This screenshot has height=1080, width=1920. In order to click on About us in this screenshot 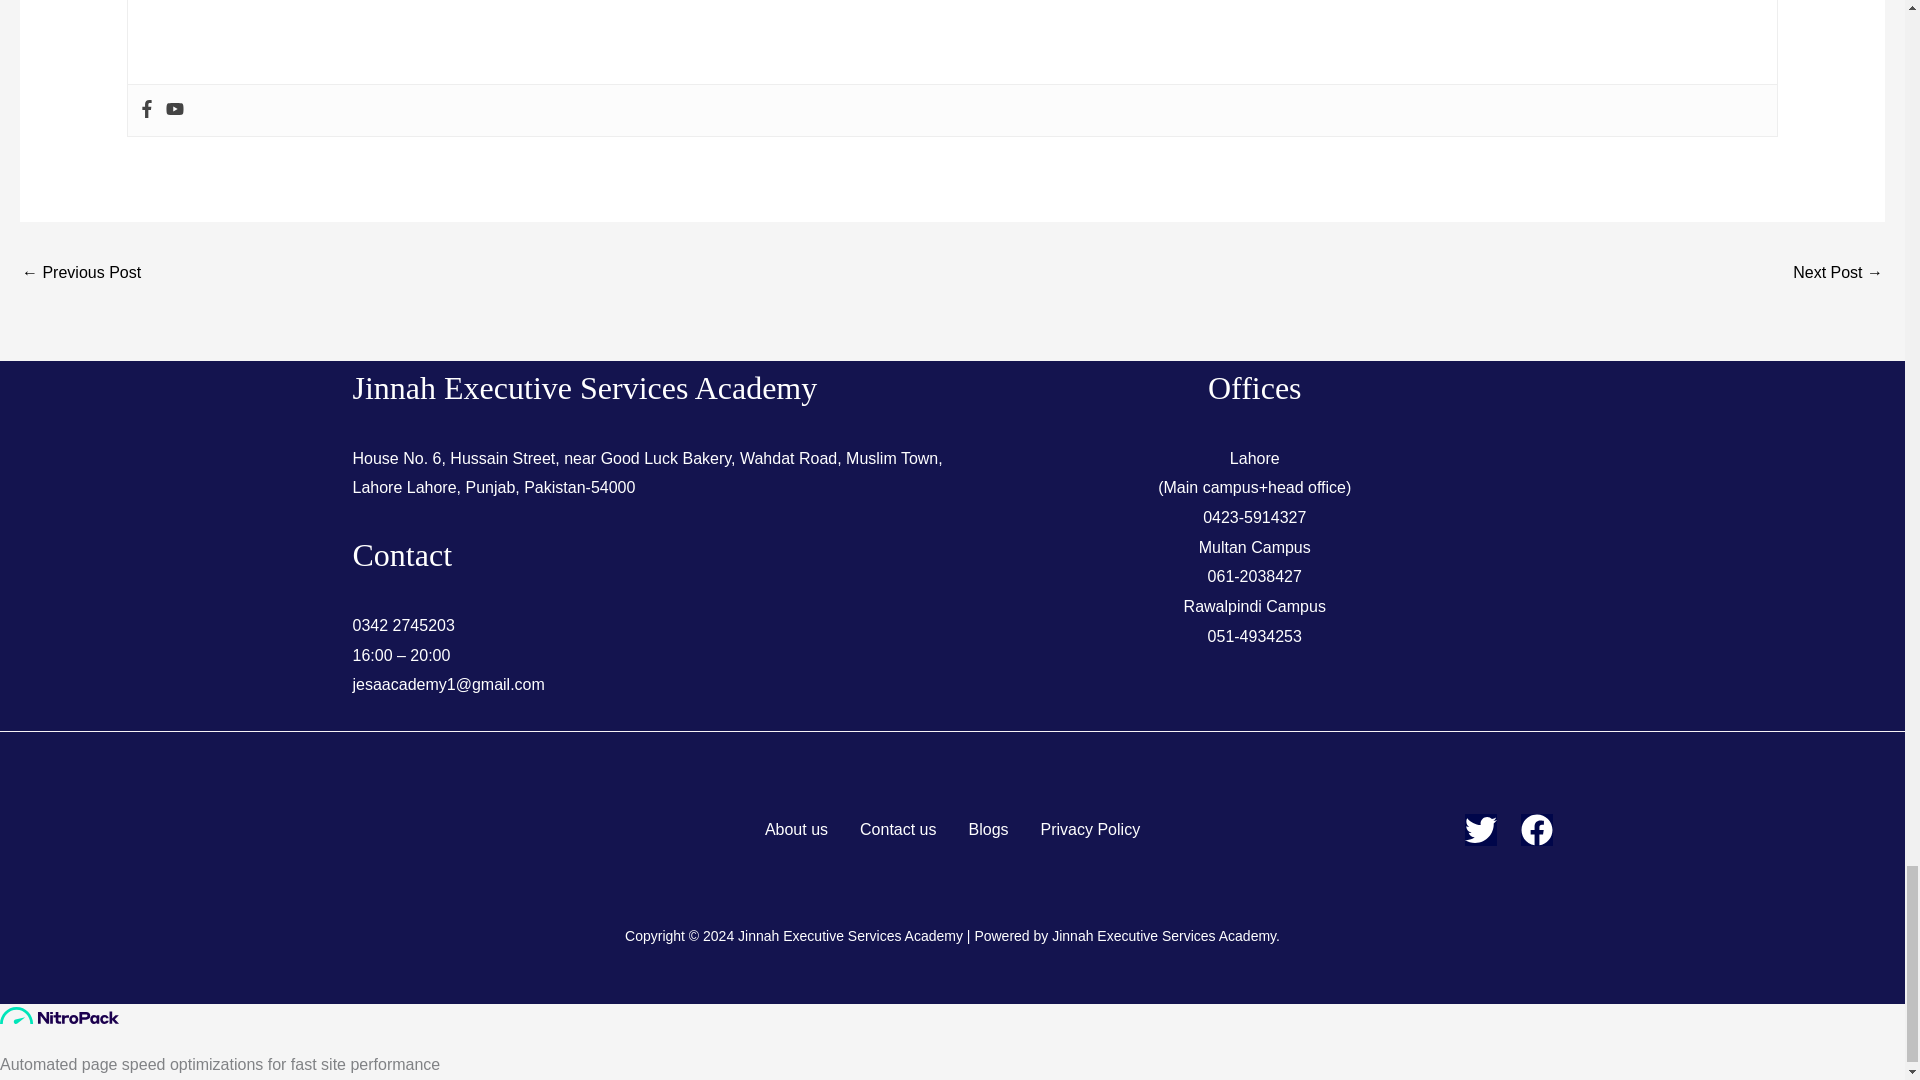, I will do `click(796, 830)`.